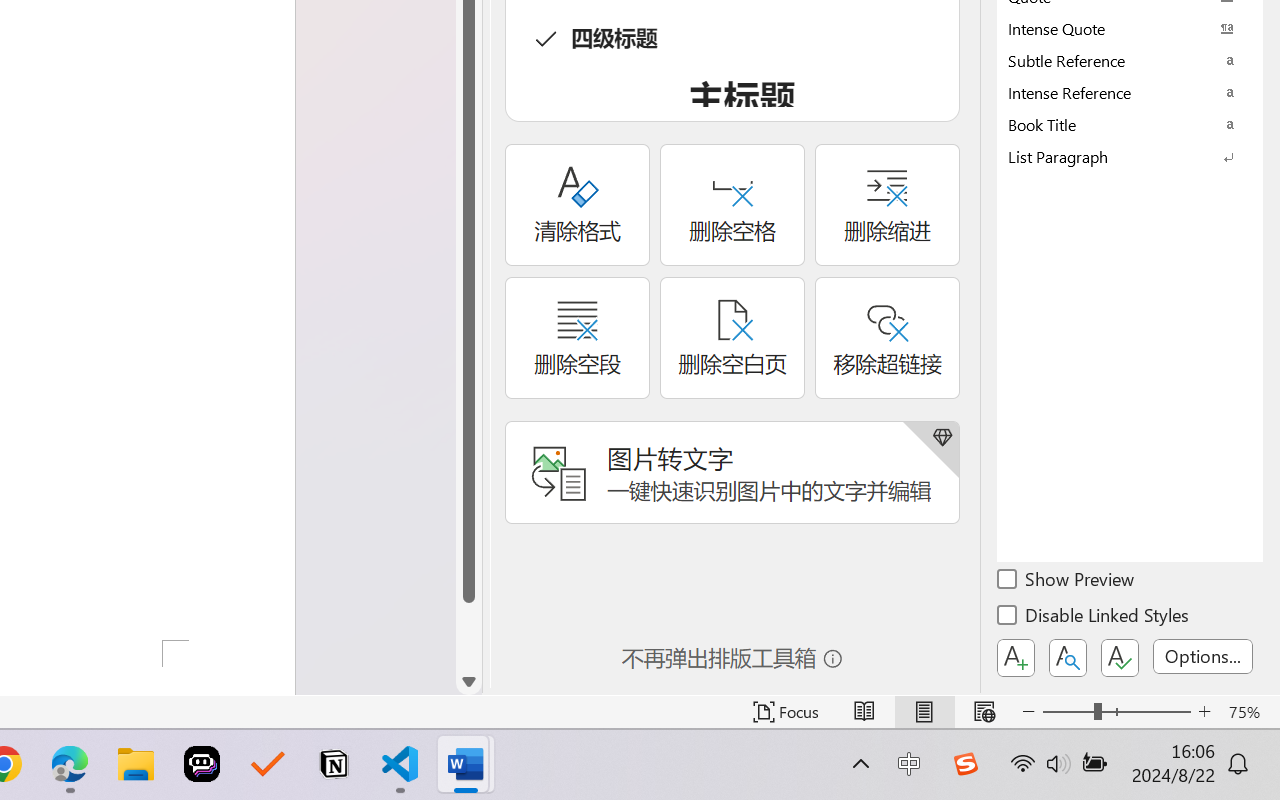  I want to click on Show Preview, so click(1067, 582).